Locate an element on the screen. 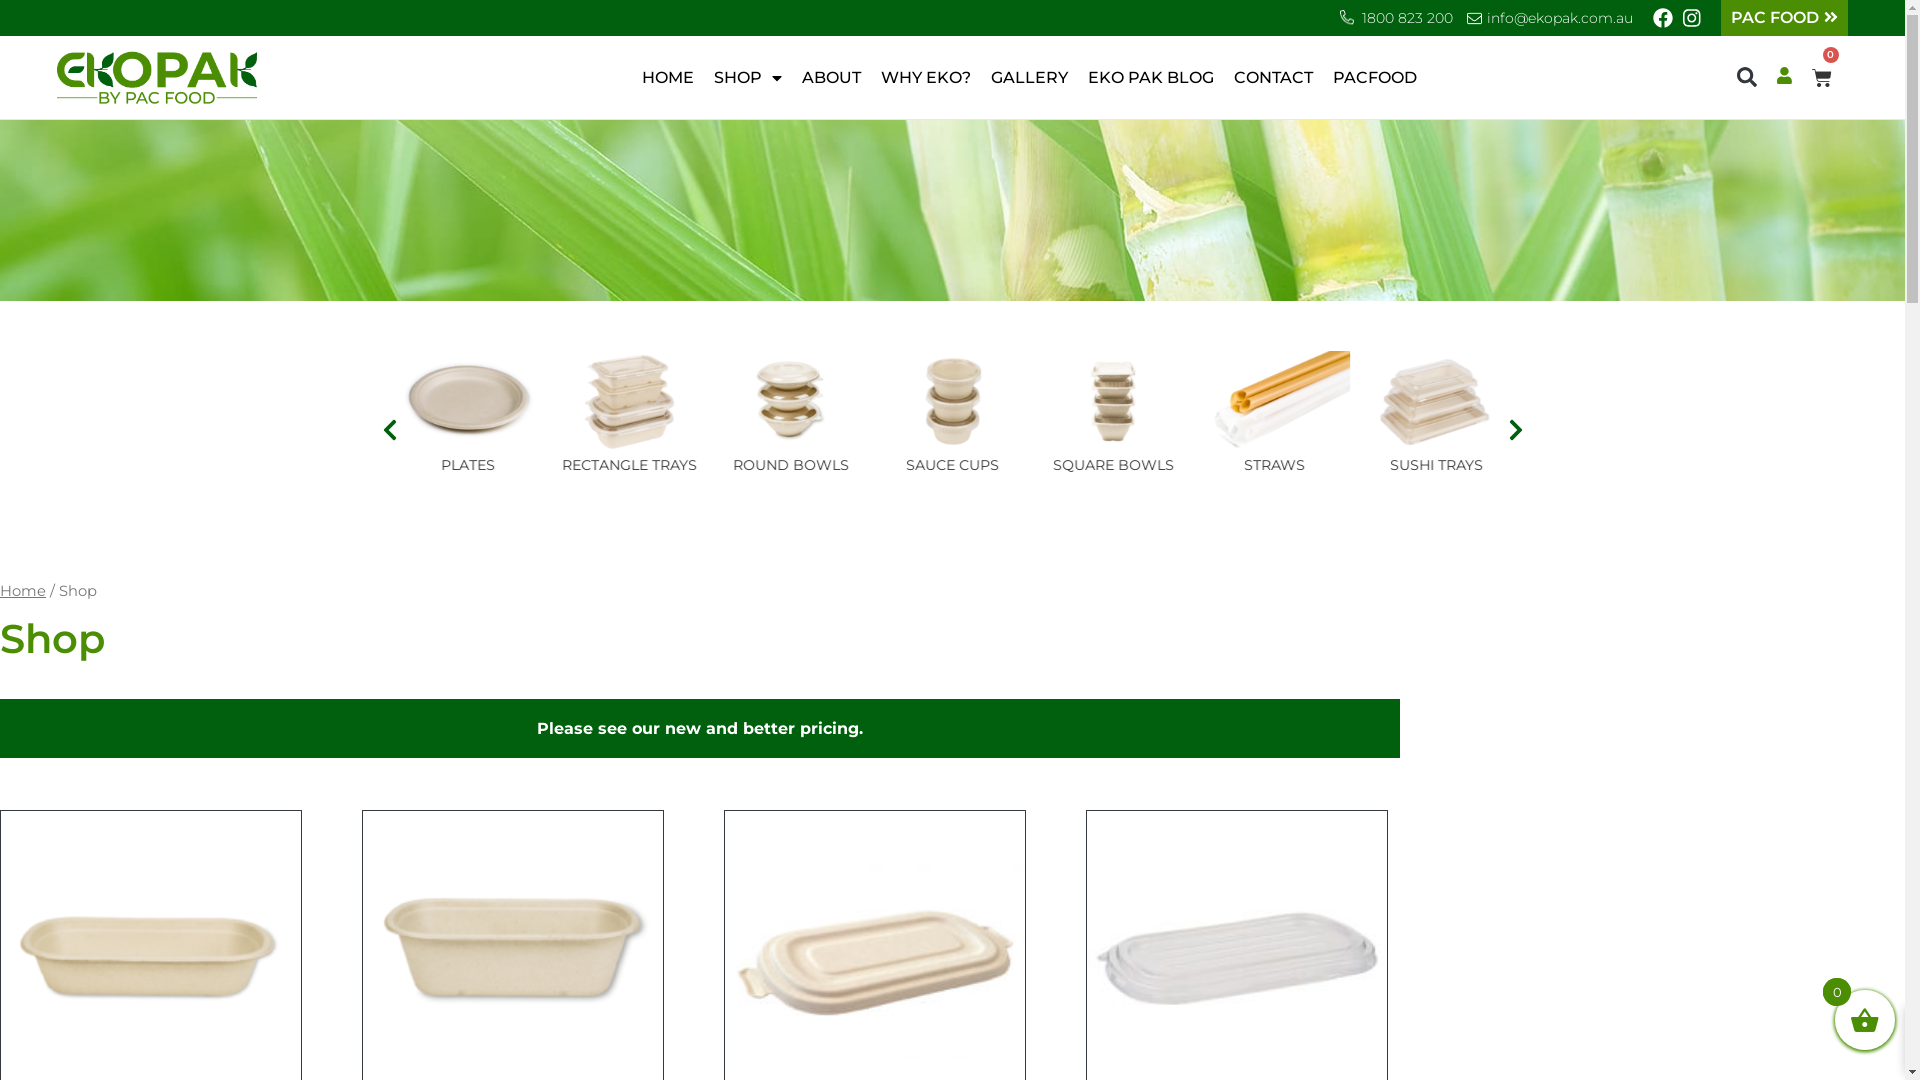 Image resolution: width=1920 pixels, height=1080 pixels. info@ekopak.com.au is located at coordinates (1560, 18).